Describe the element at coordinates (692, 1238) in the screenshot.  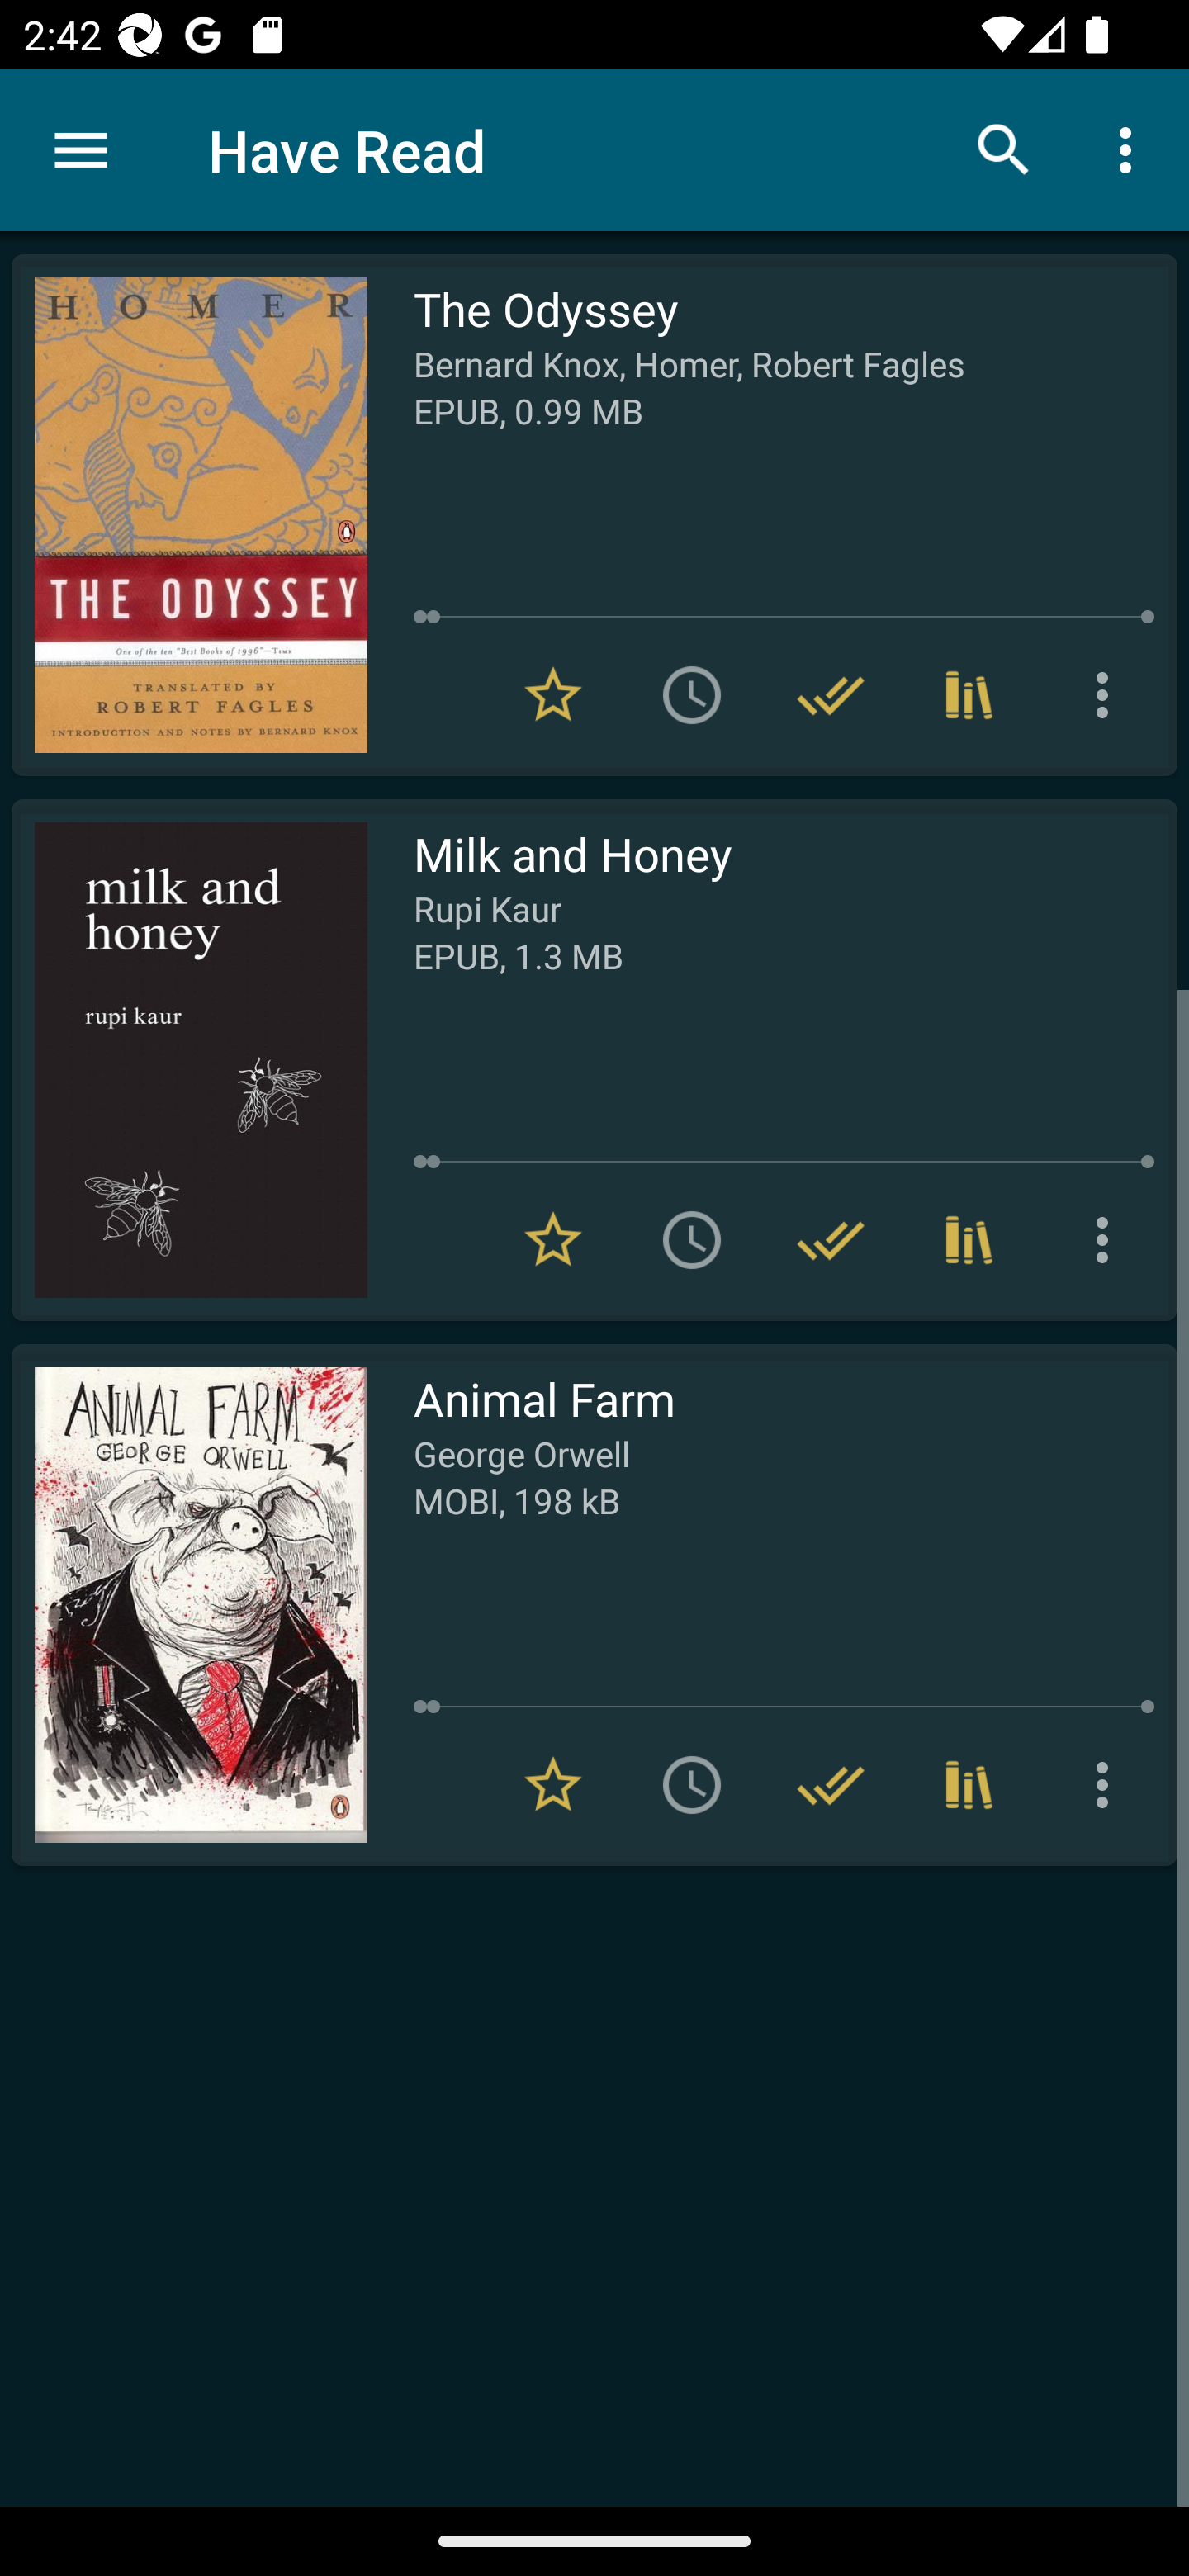
I see `Add to To read` at that location.